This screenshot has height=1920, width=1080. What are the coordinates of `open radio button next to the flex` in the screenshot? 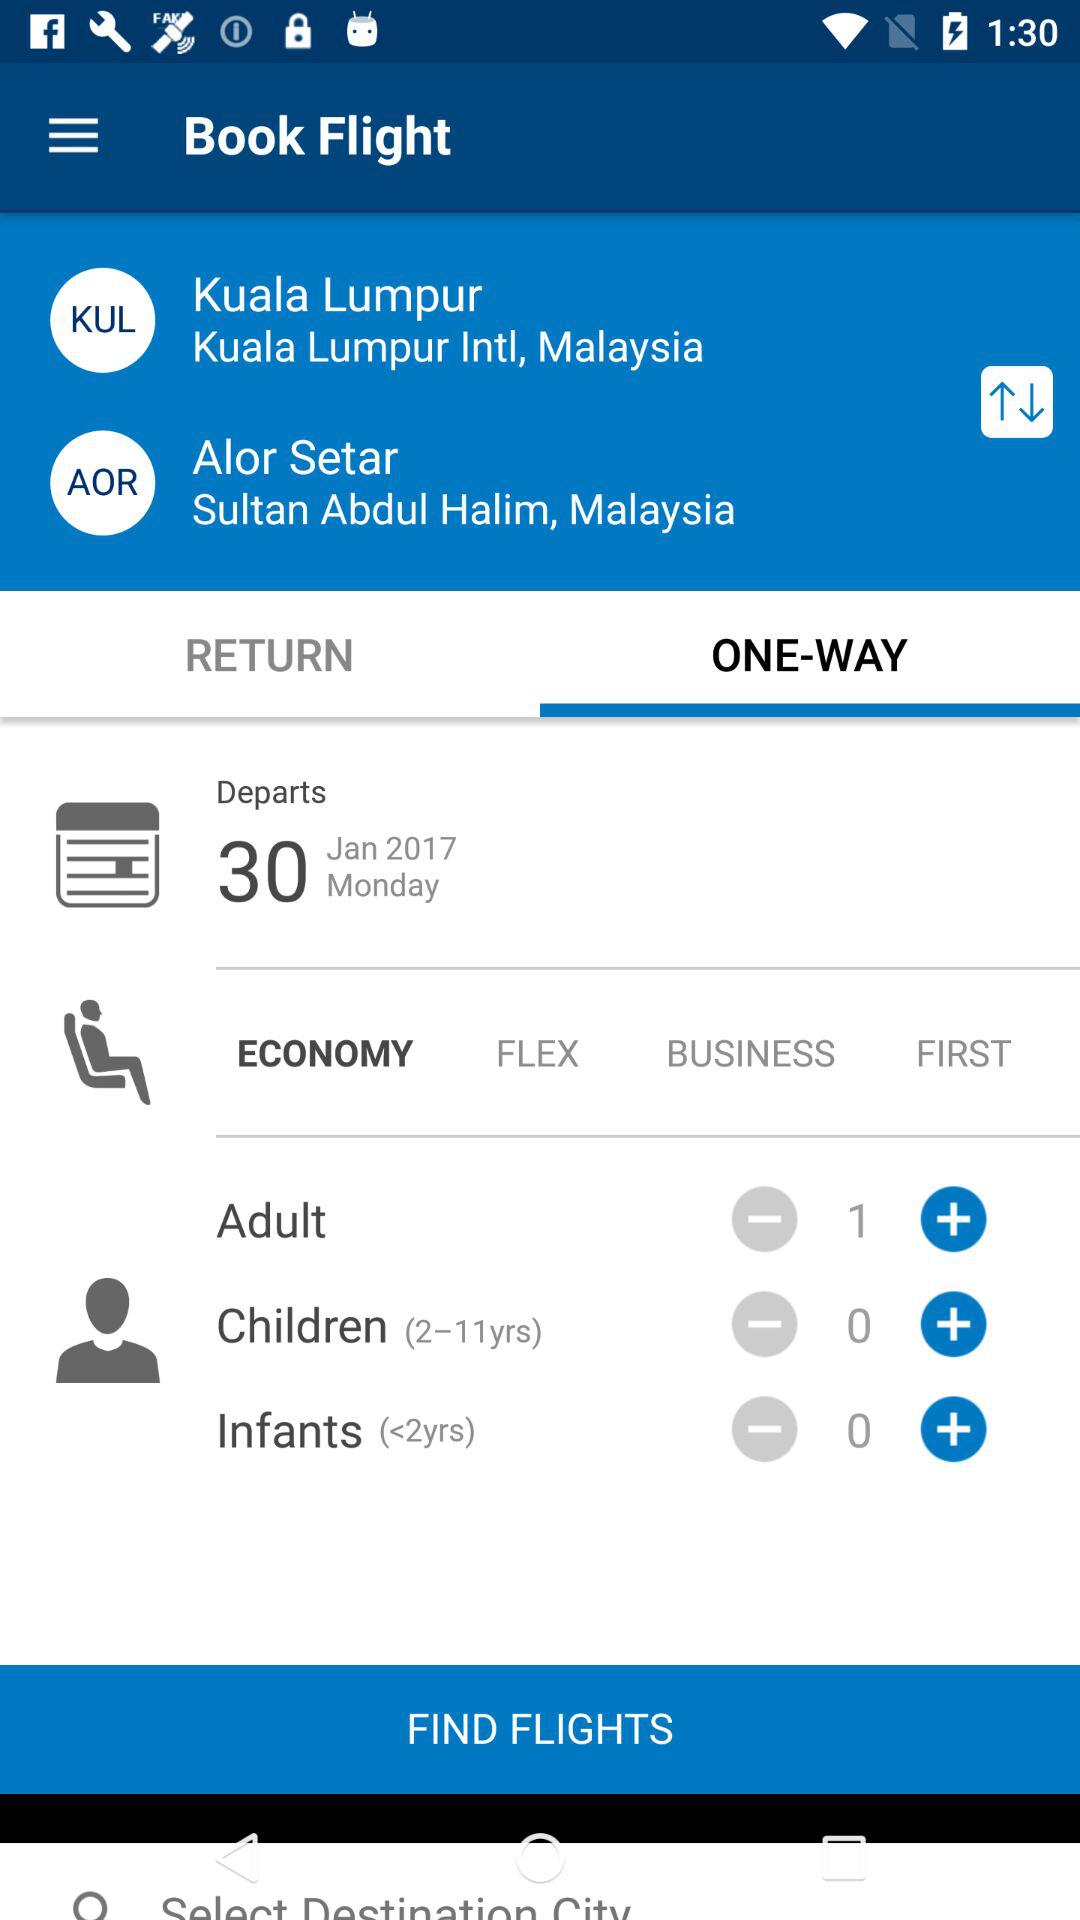 It's located at (324, 1052).